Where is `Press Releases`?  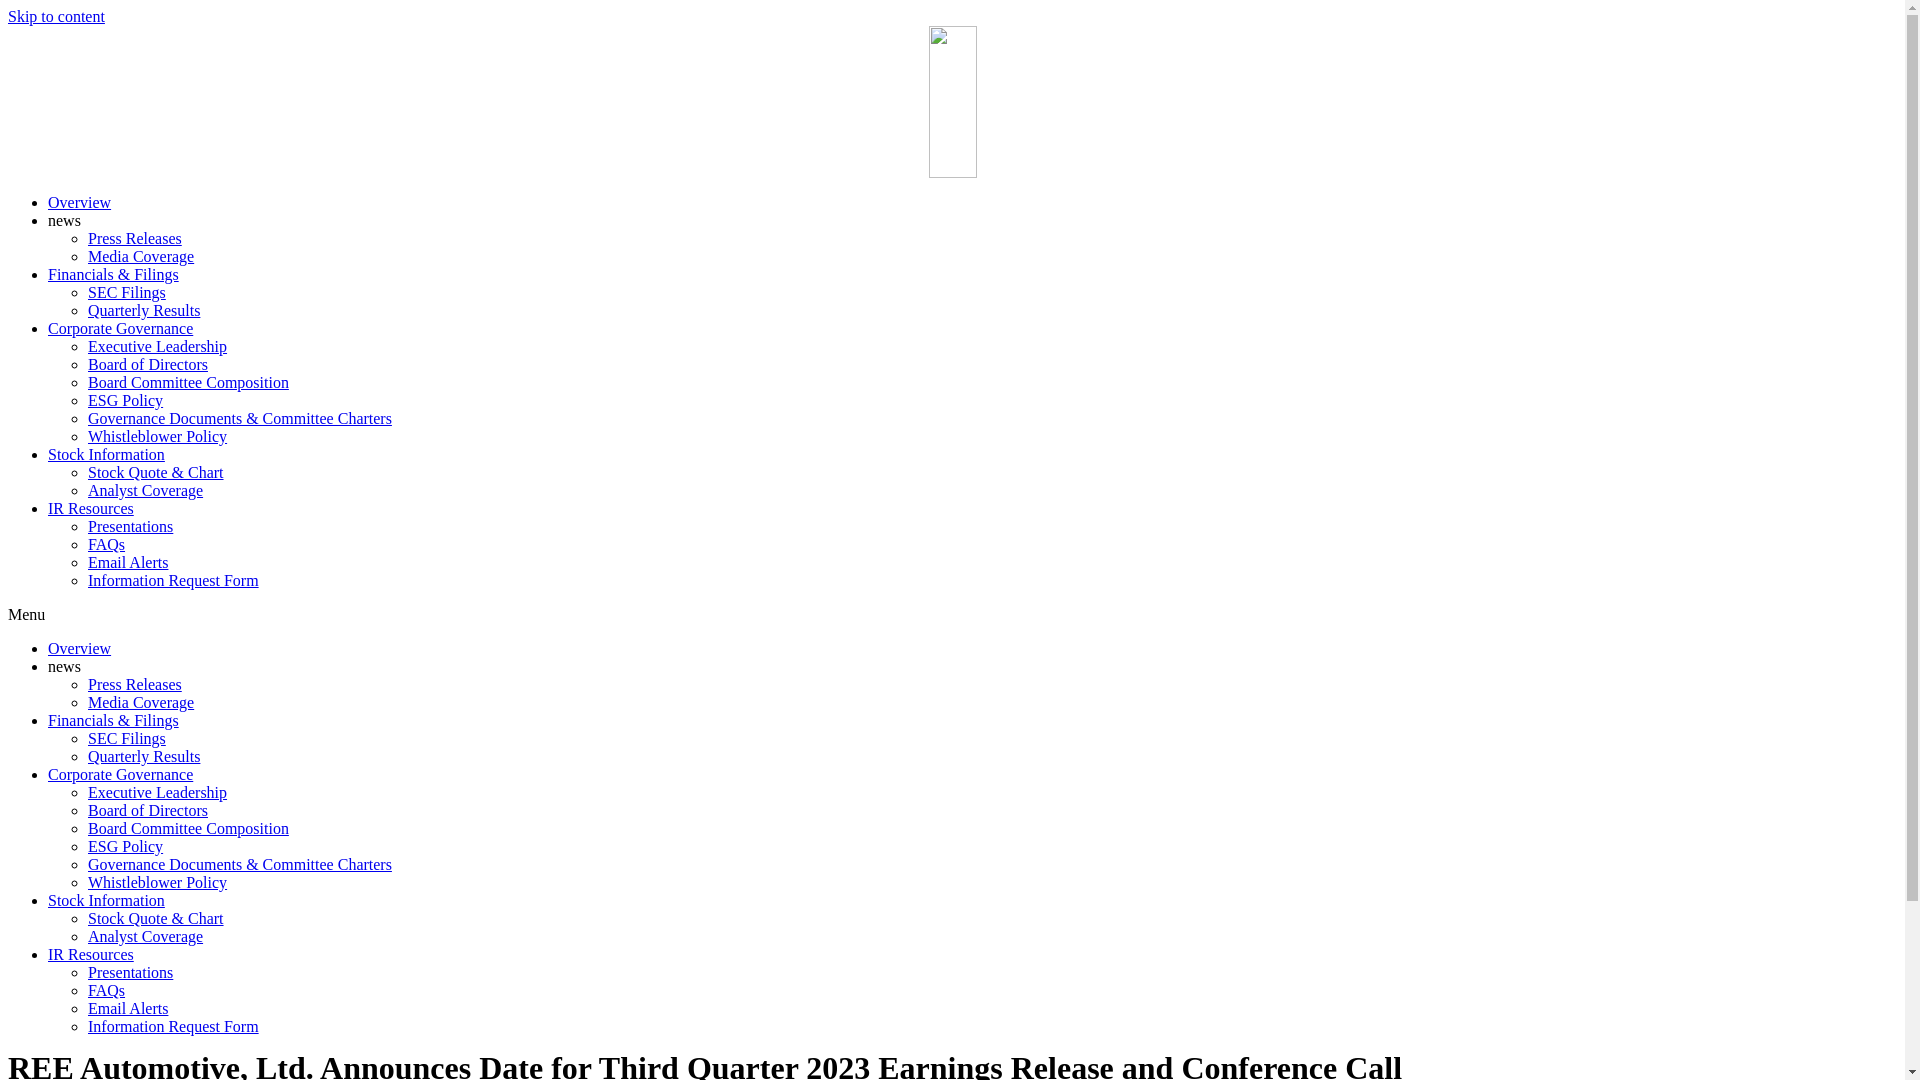 Press Releases is located at coordinates (135, 684).